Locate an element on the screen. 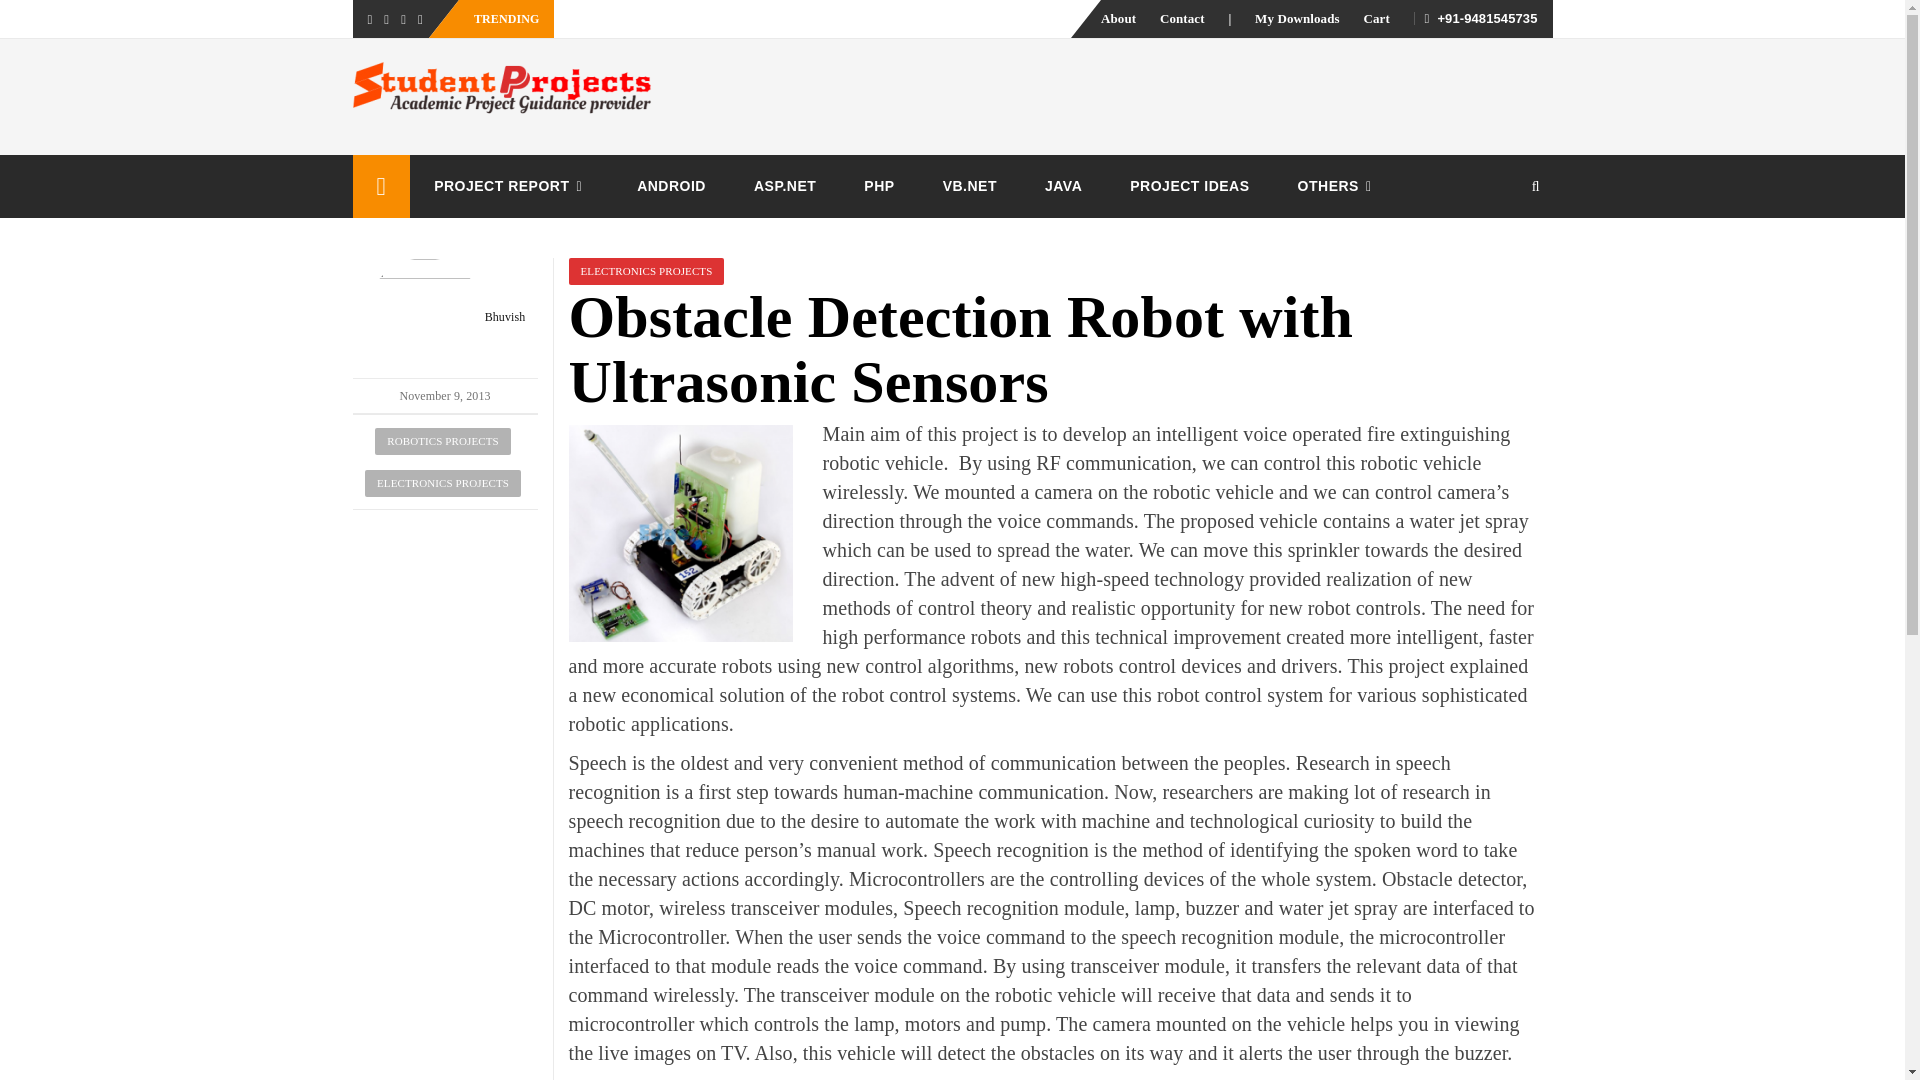  PROJECT REPORT is located at coordinates (511, 186).